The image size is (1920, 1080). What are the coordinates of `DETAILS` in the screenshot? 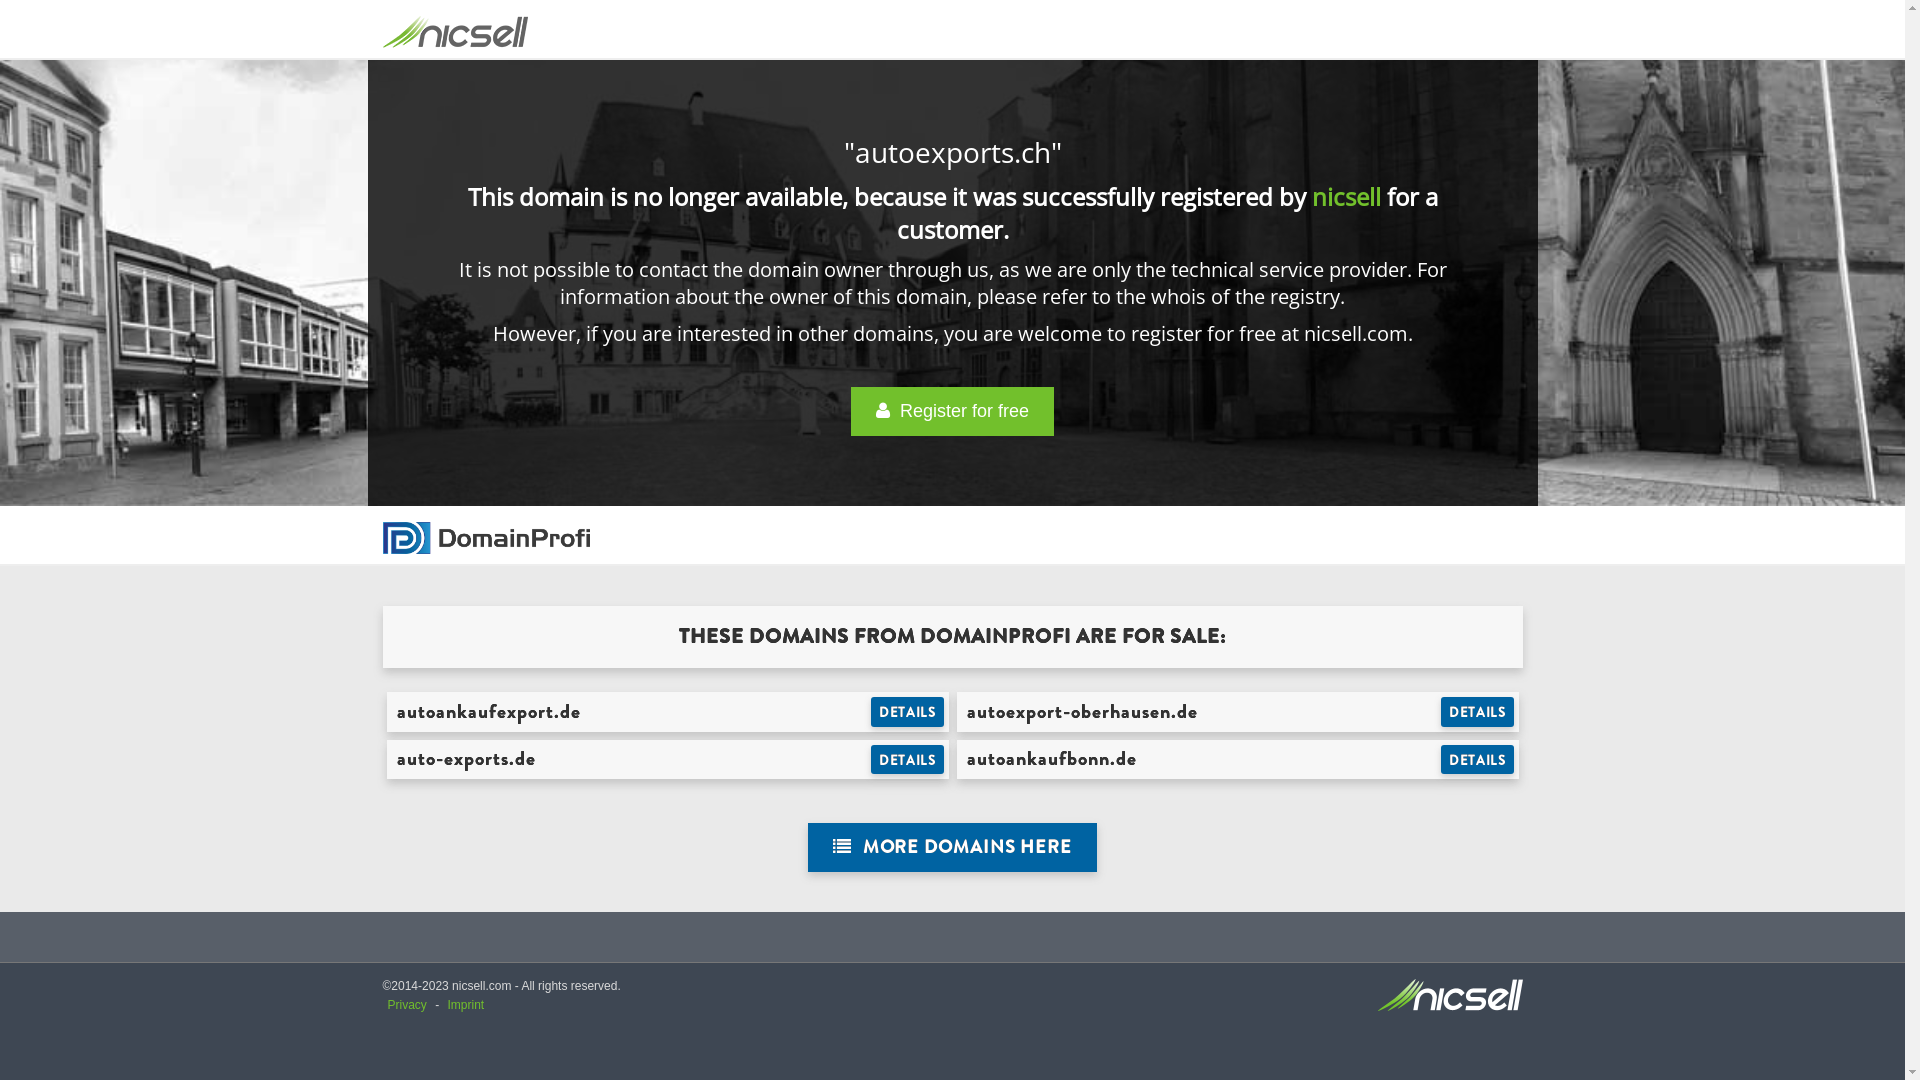 It's located at (908, 712).